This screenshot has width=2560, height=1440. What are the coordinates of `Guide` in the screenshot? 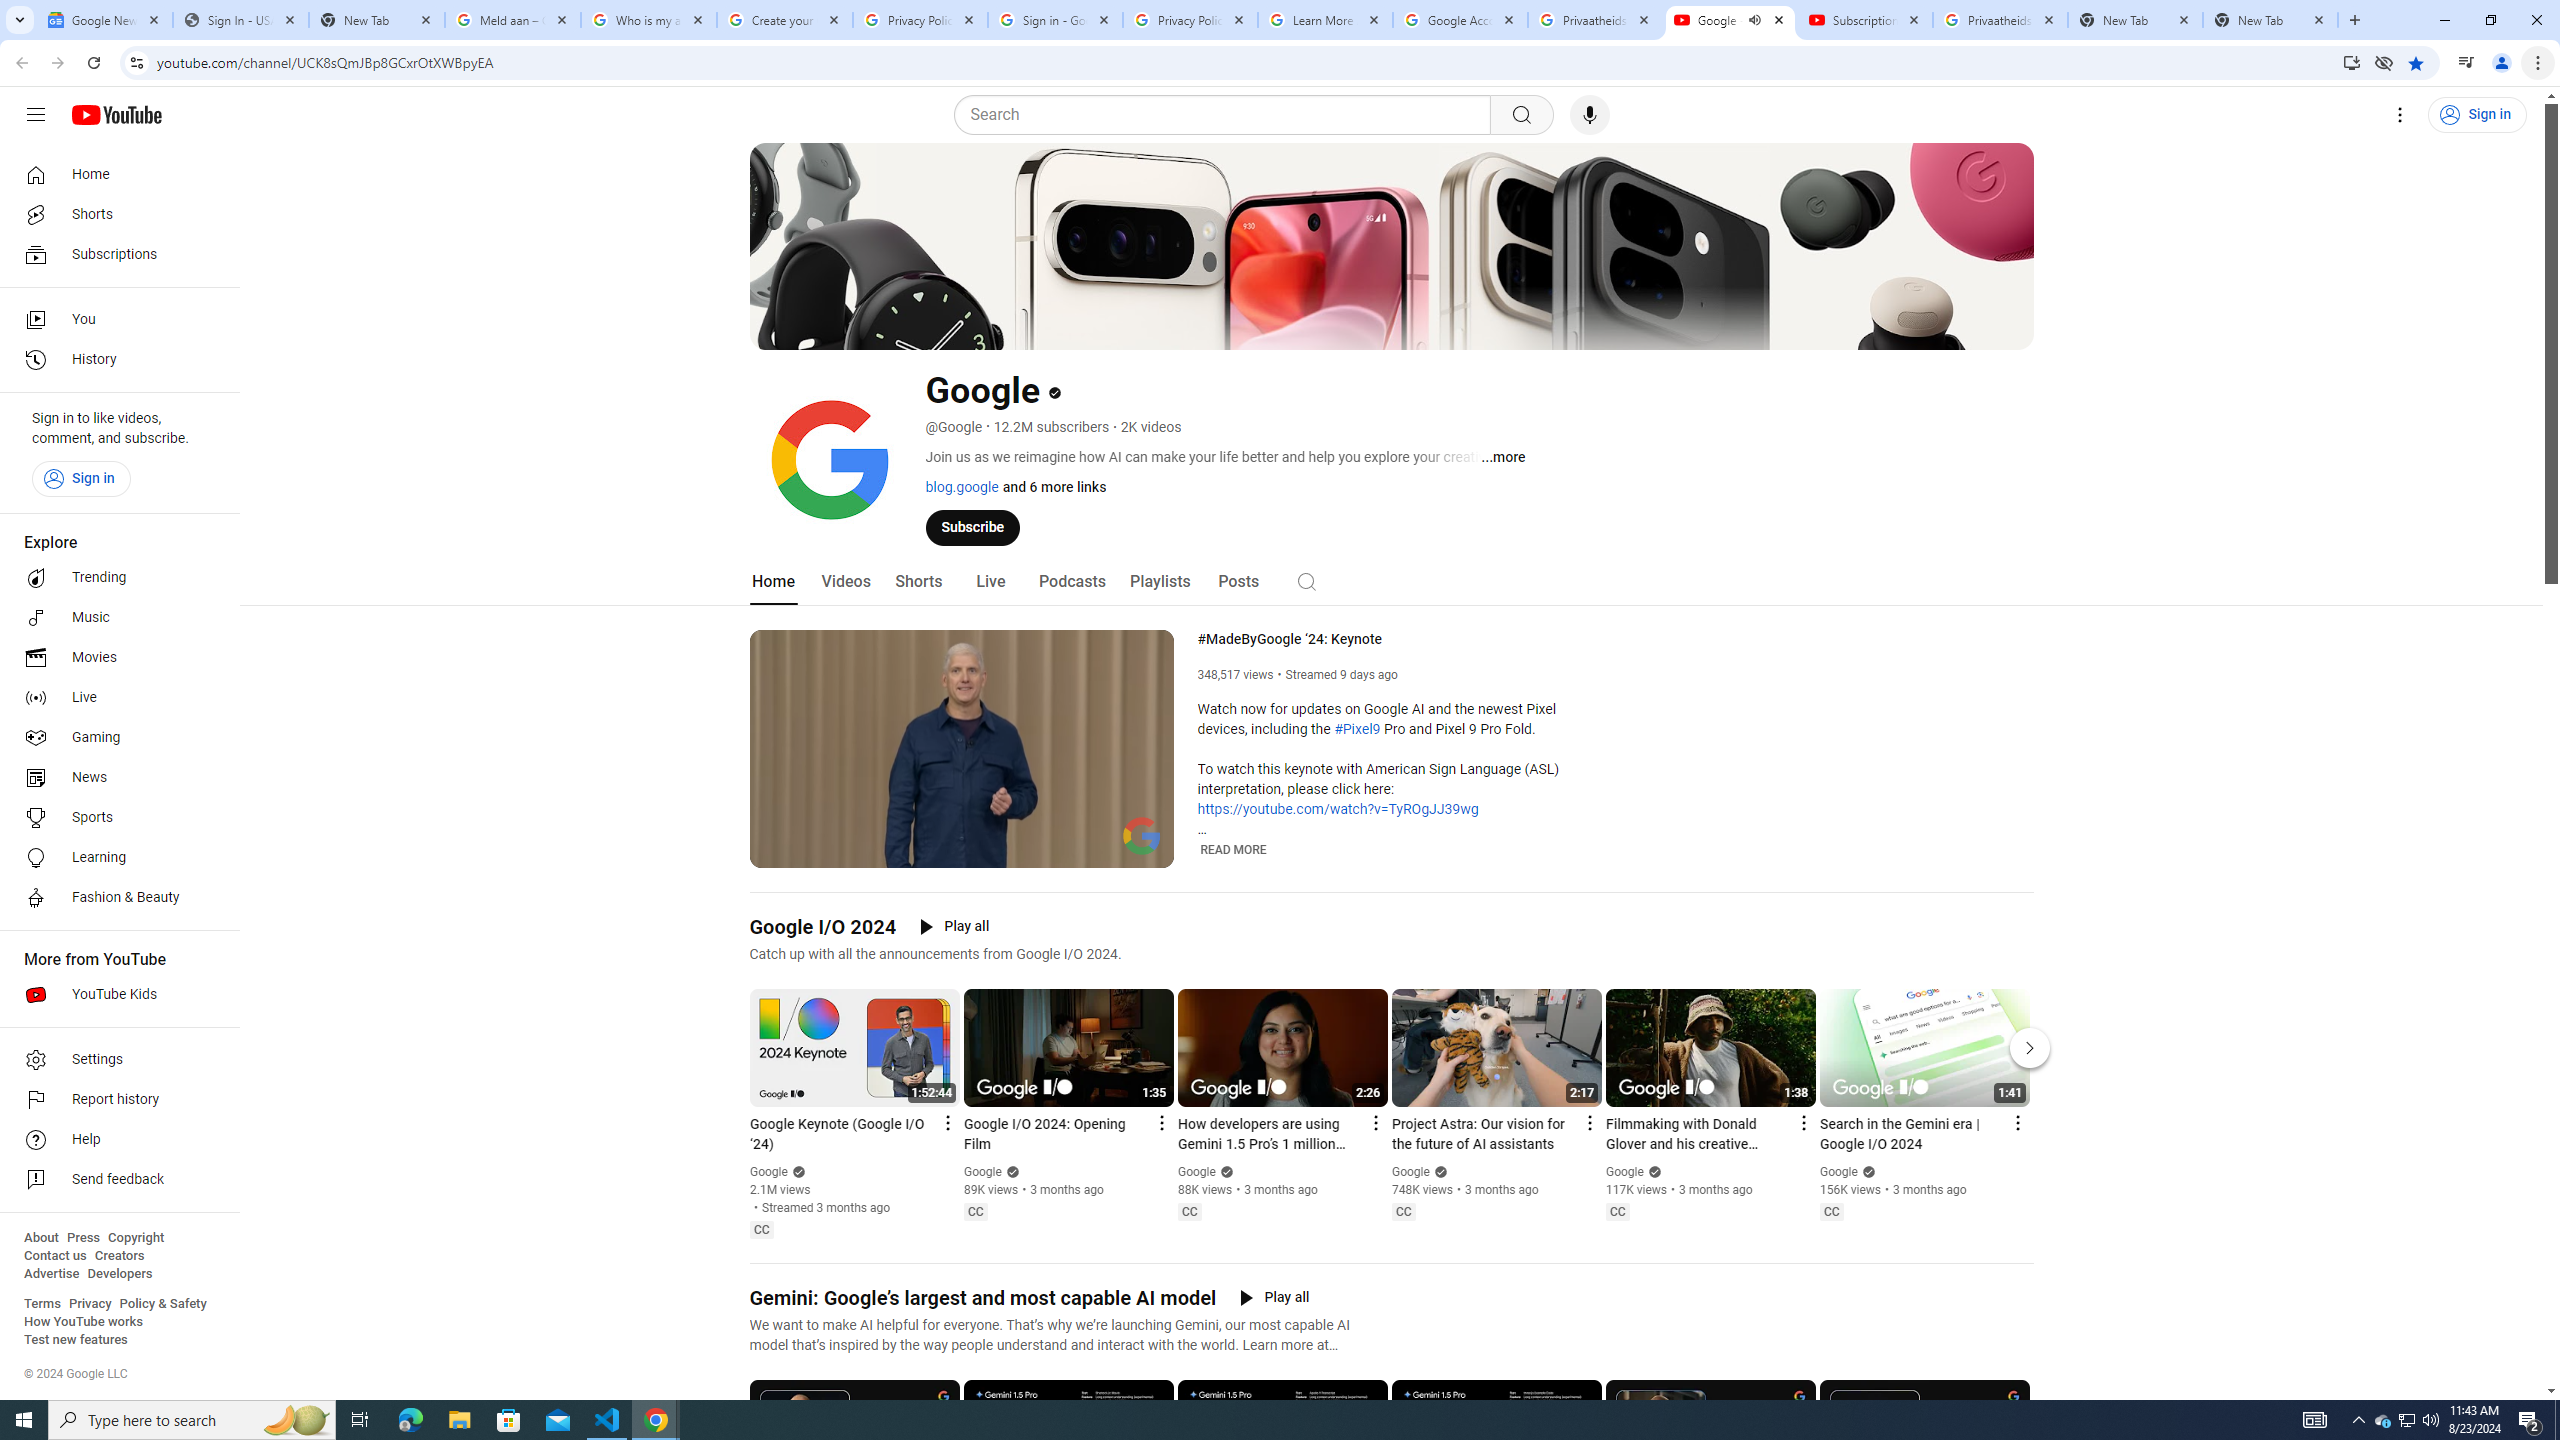 It's located at (36, 115).